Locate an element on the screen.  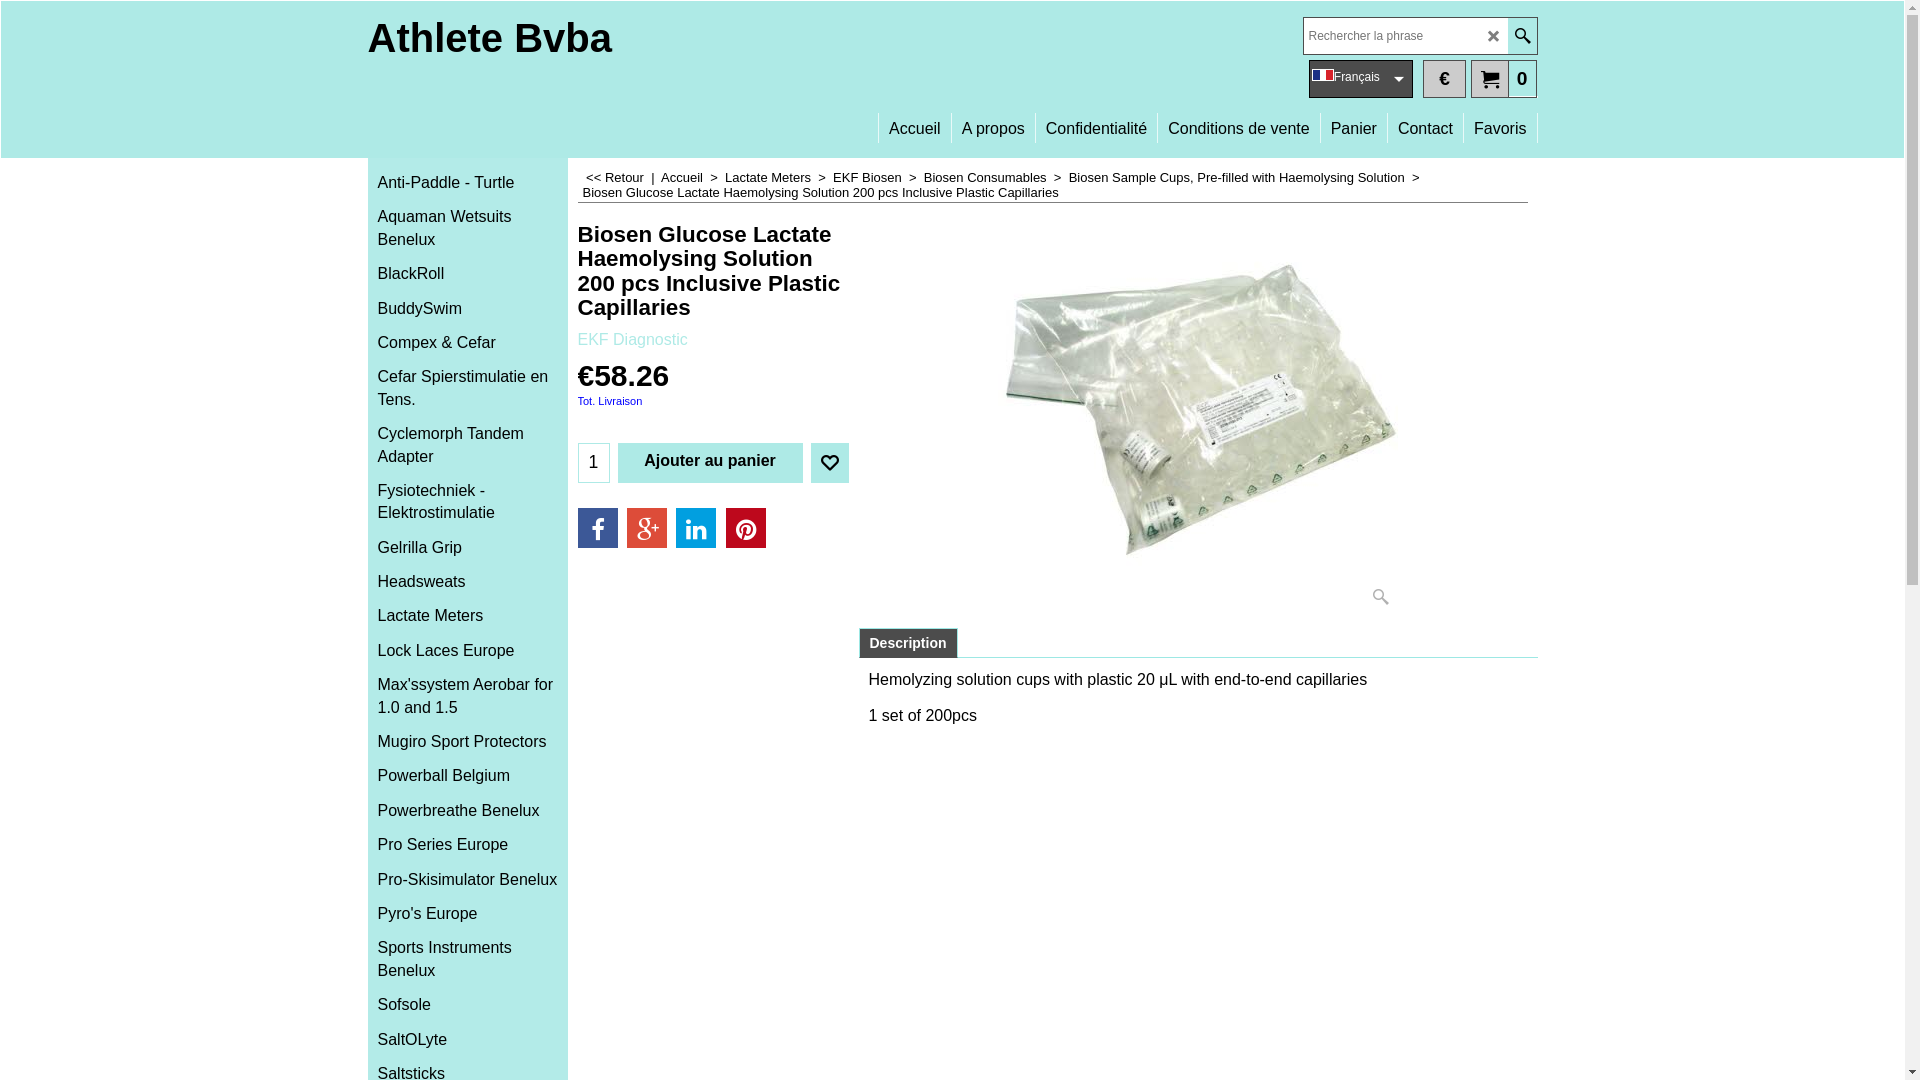
Powerbreathe Benelux is located at coordinates (468, 811).